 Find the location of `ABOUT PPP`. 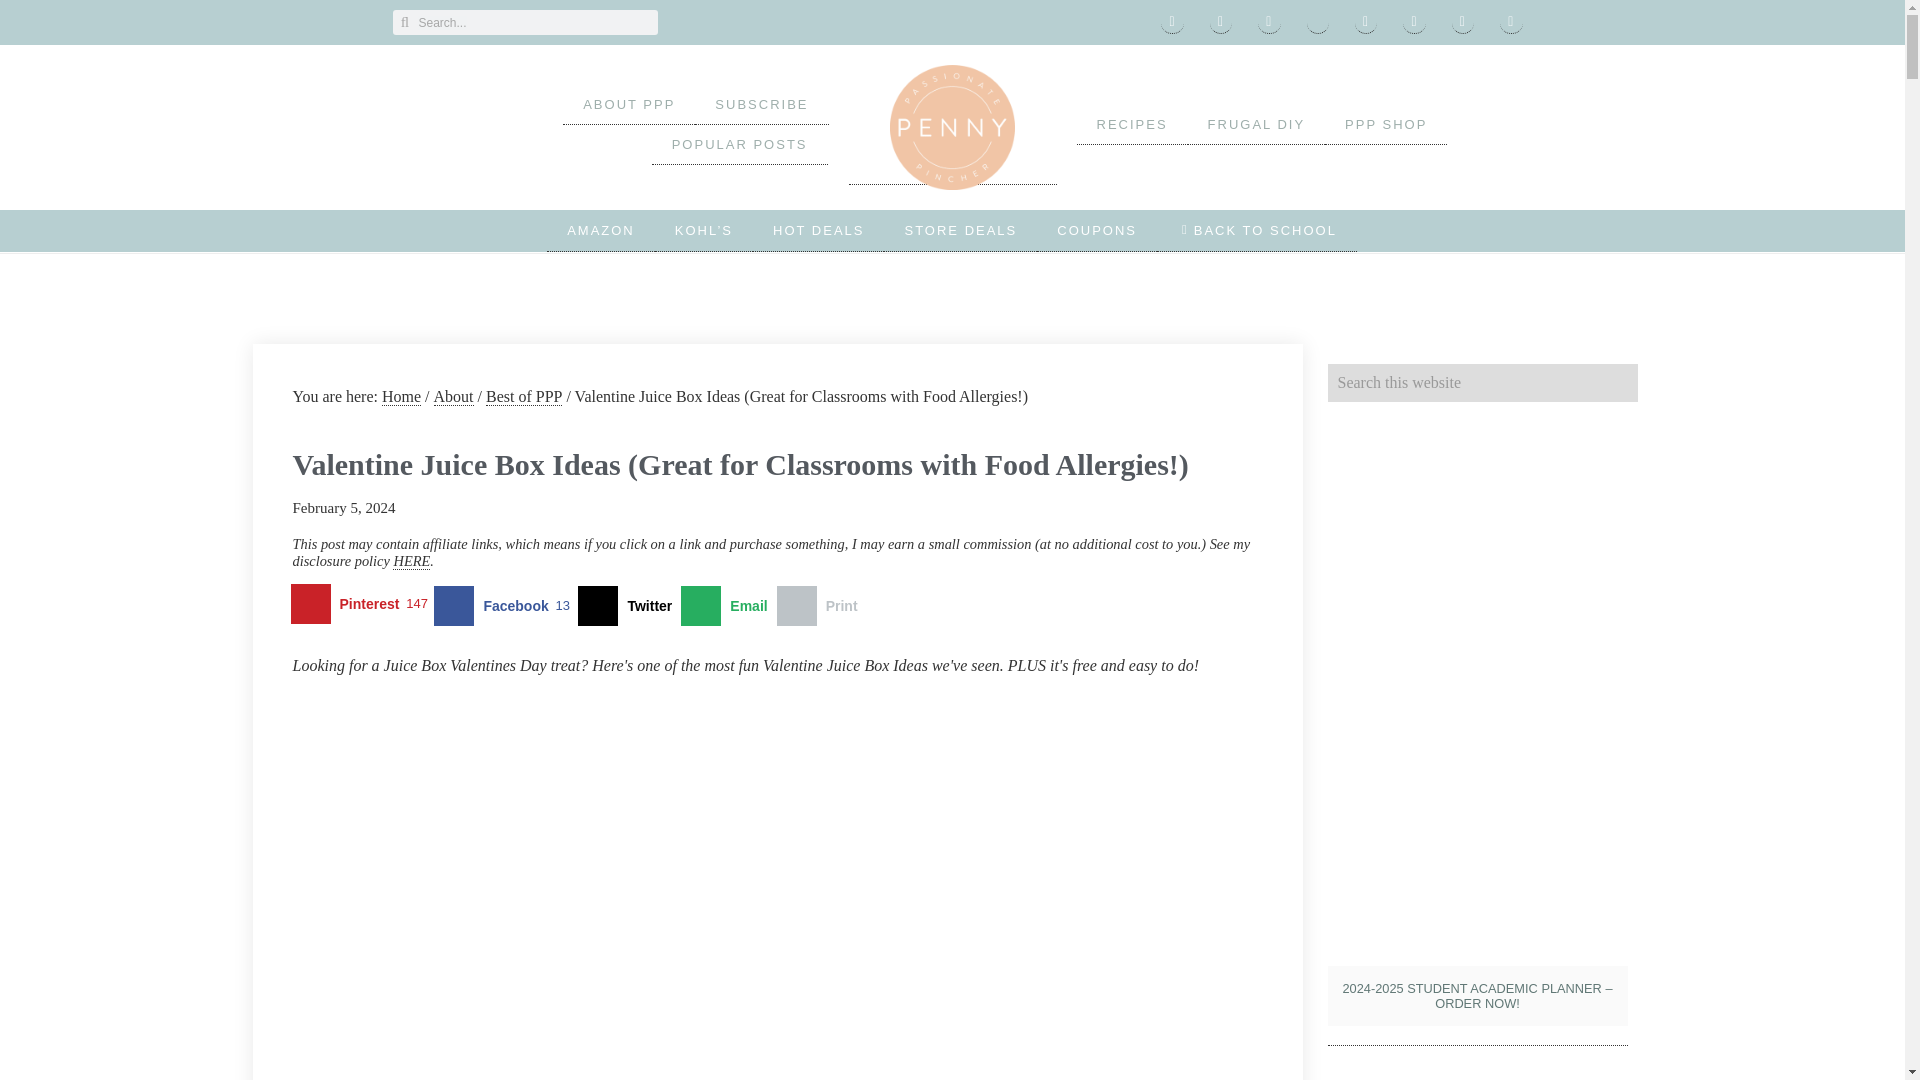

ABOUT PPP is located at coordinates (628, 105).